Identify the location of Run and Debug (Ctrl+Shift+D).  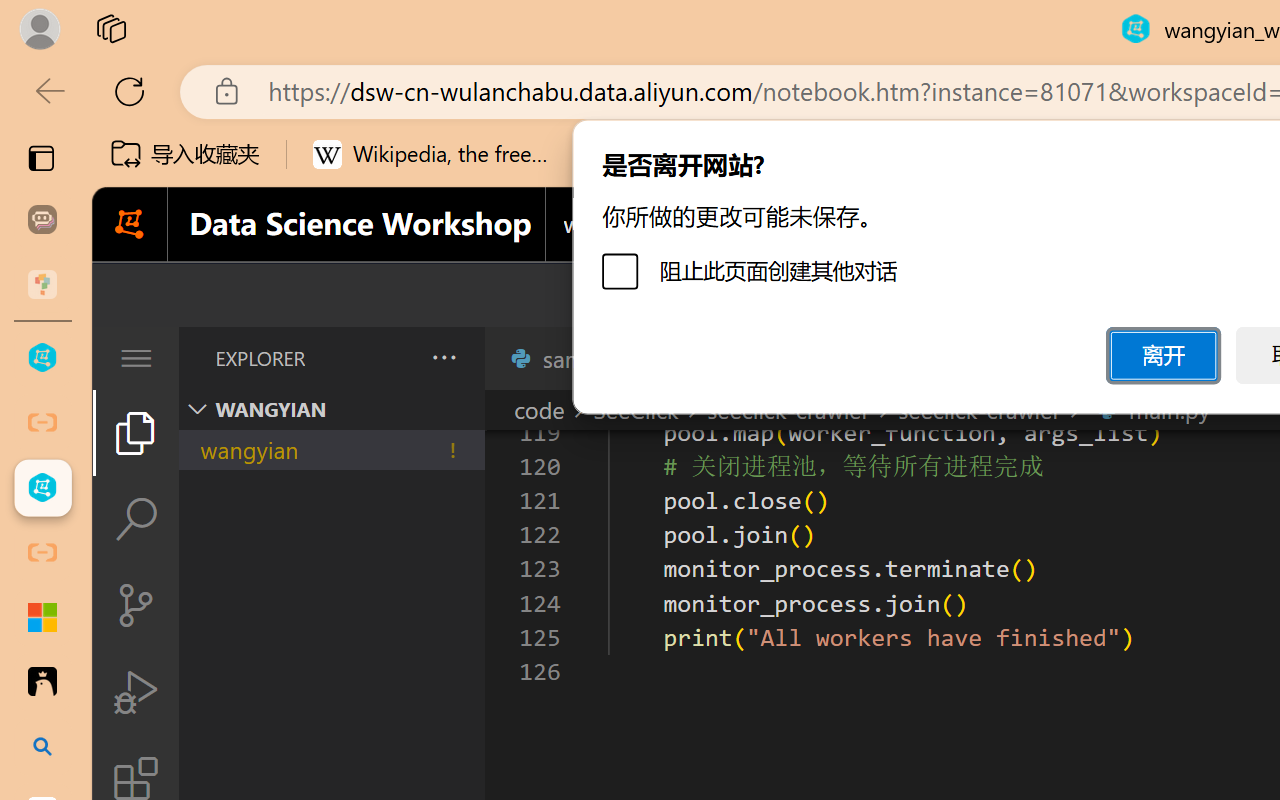
(136, 692).